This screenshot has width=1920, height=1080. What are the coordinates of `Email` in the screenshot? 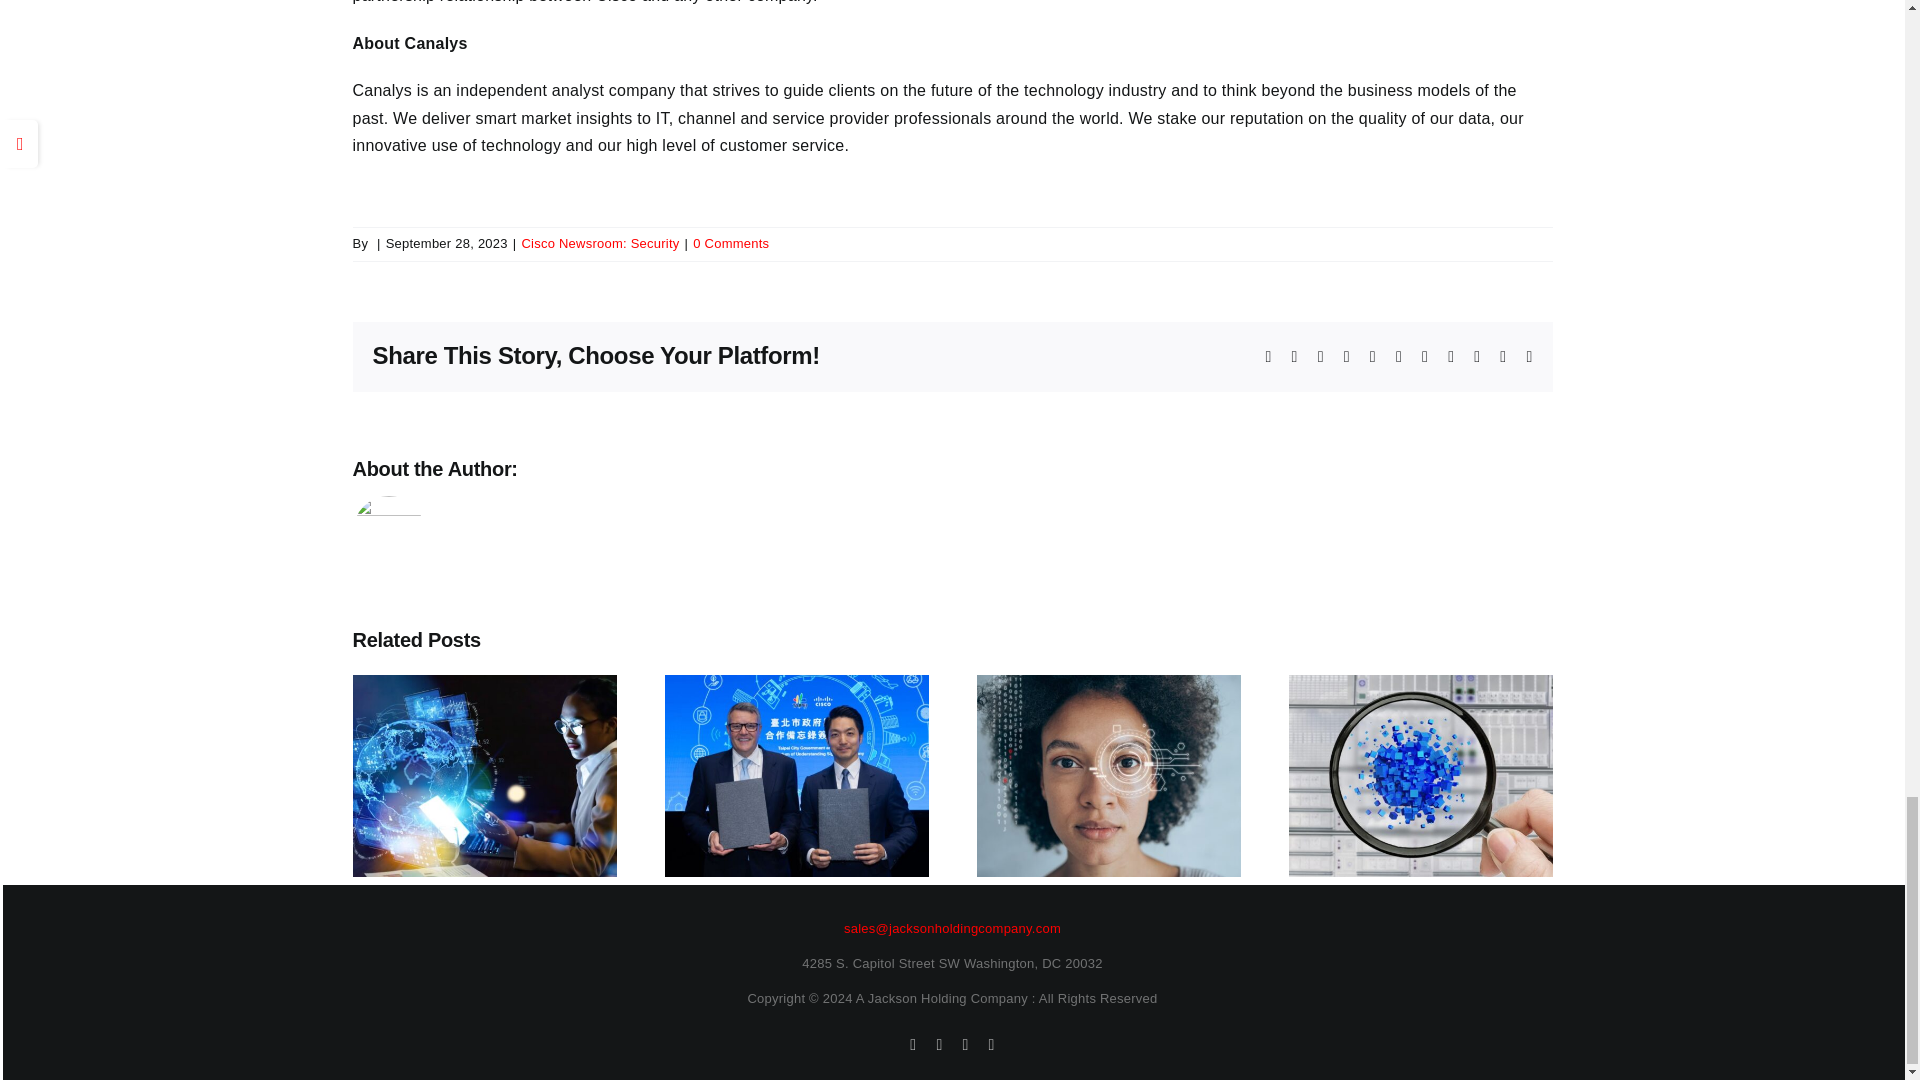 It's located at (1529, 356).